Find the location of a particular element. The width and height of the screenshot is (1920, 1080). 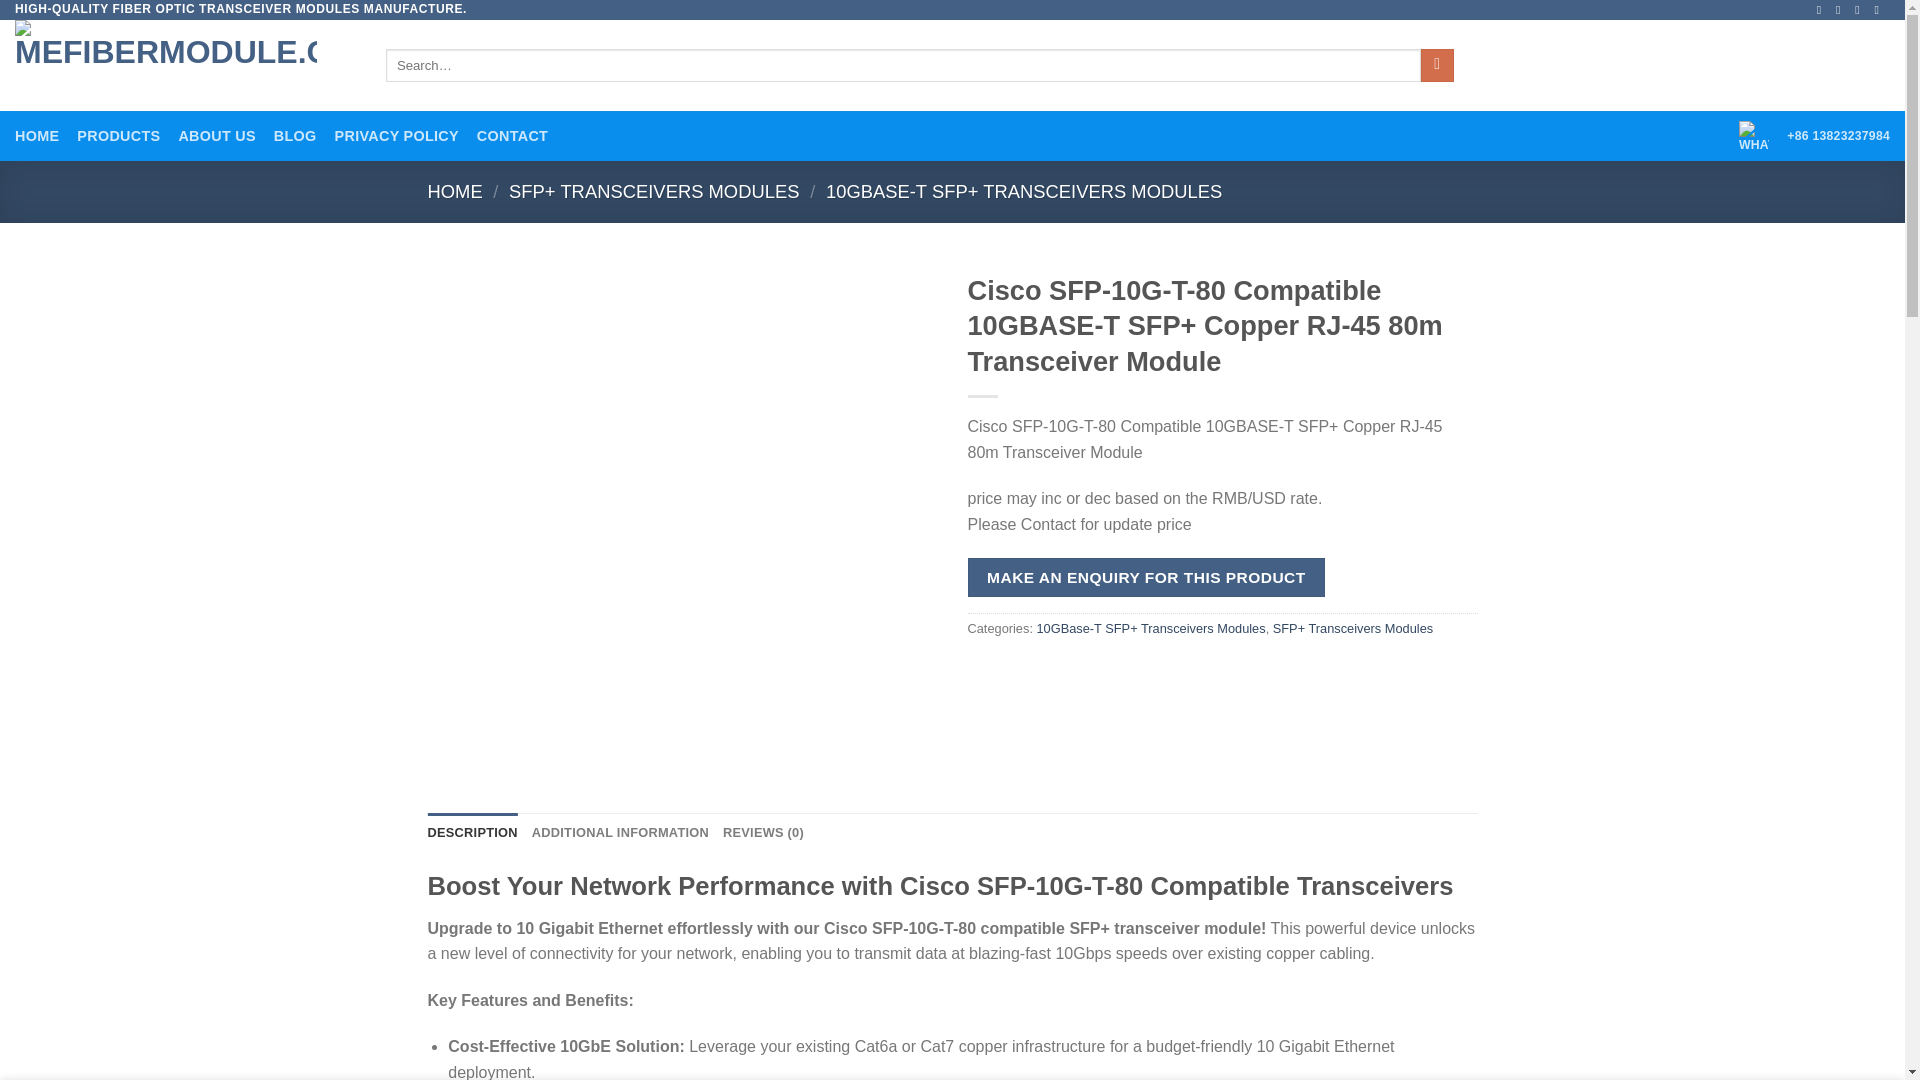

Make an enquiry for this product is located at coordinates (1146, 578).